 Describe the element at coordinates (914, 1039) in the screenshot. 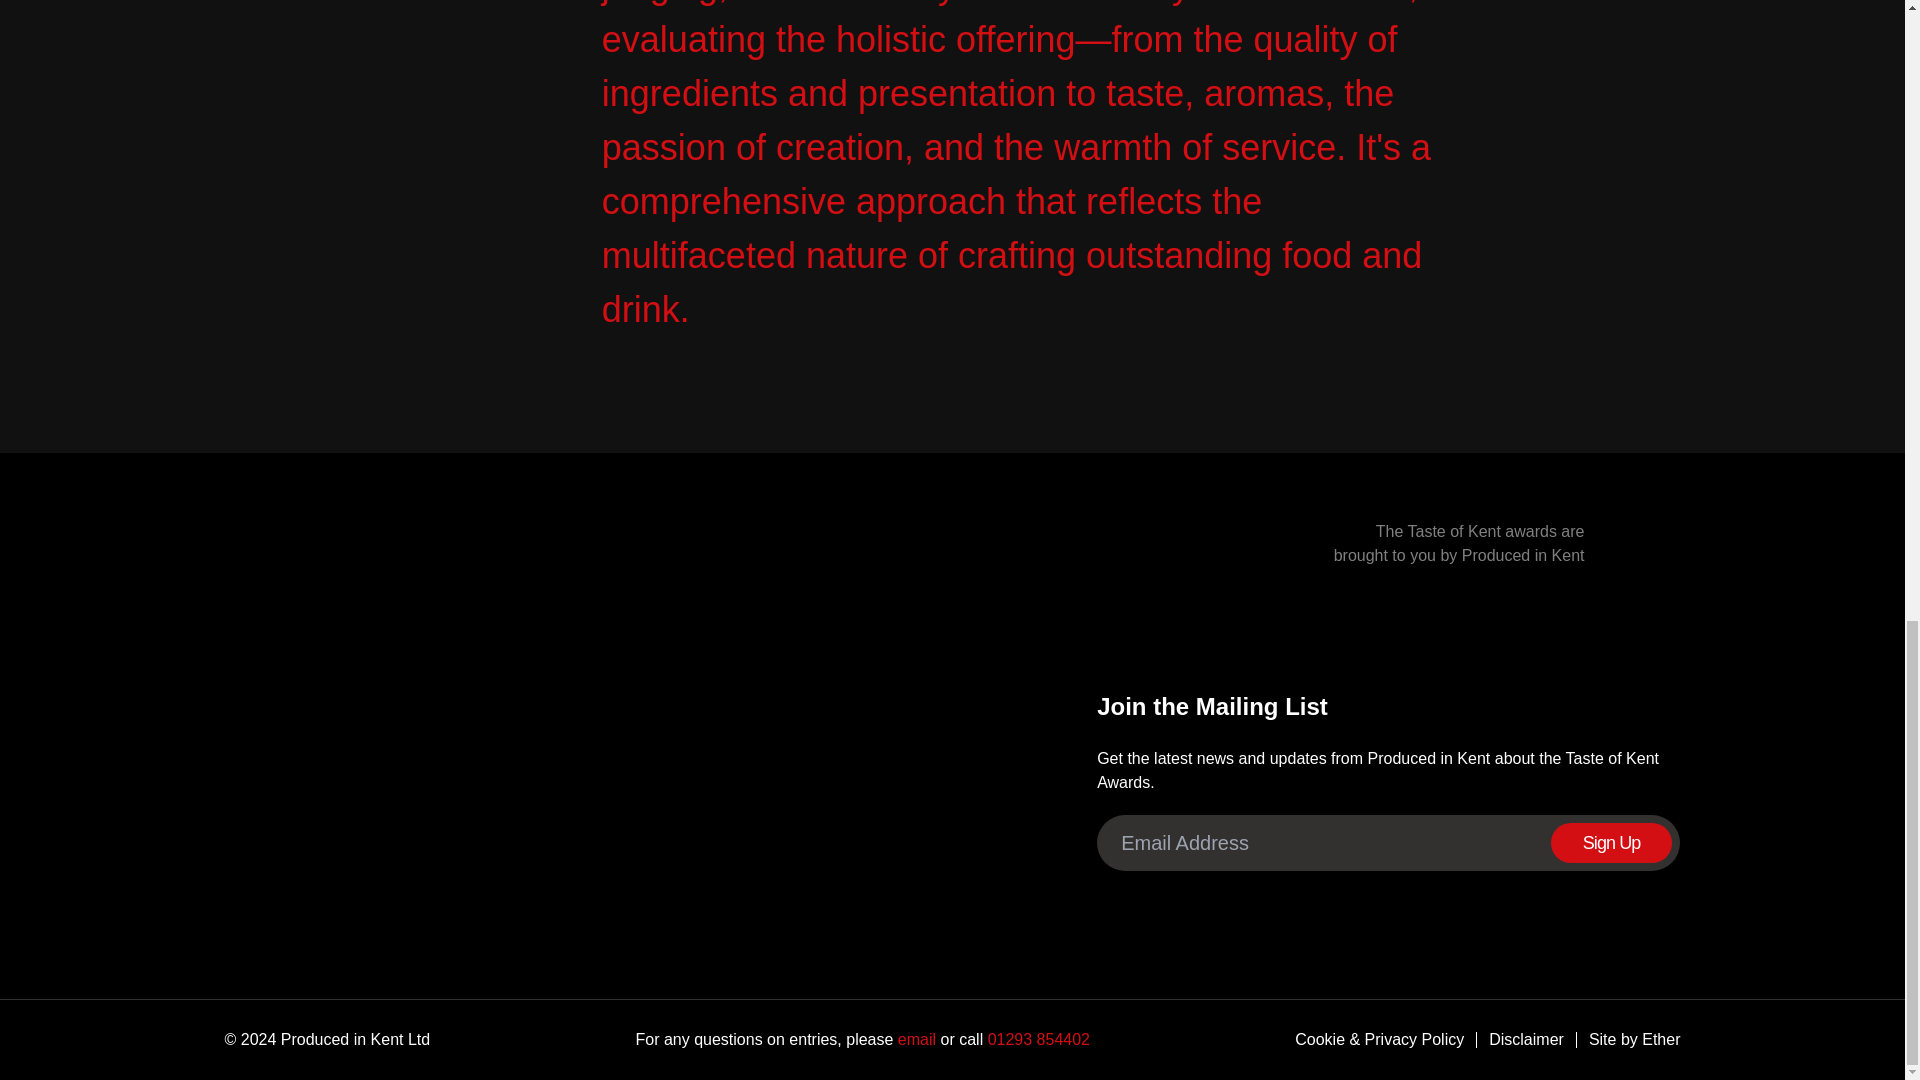

I see `email` at that location.